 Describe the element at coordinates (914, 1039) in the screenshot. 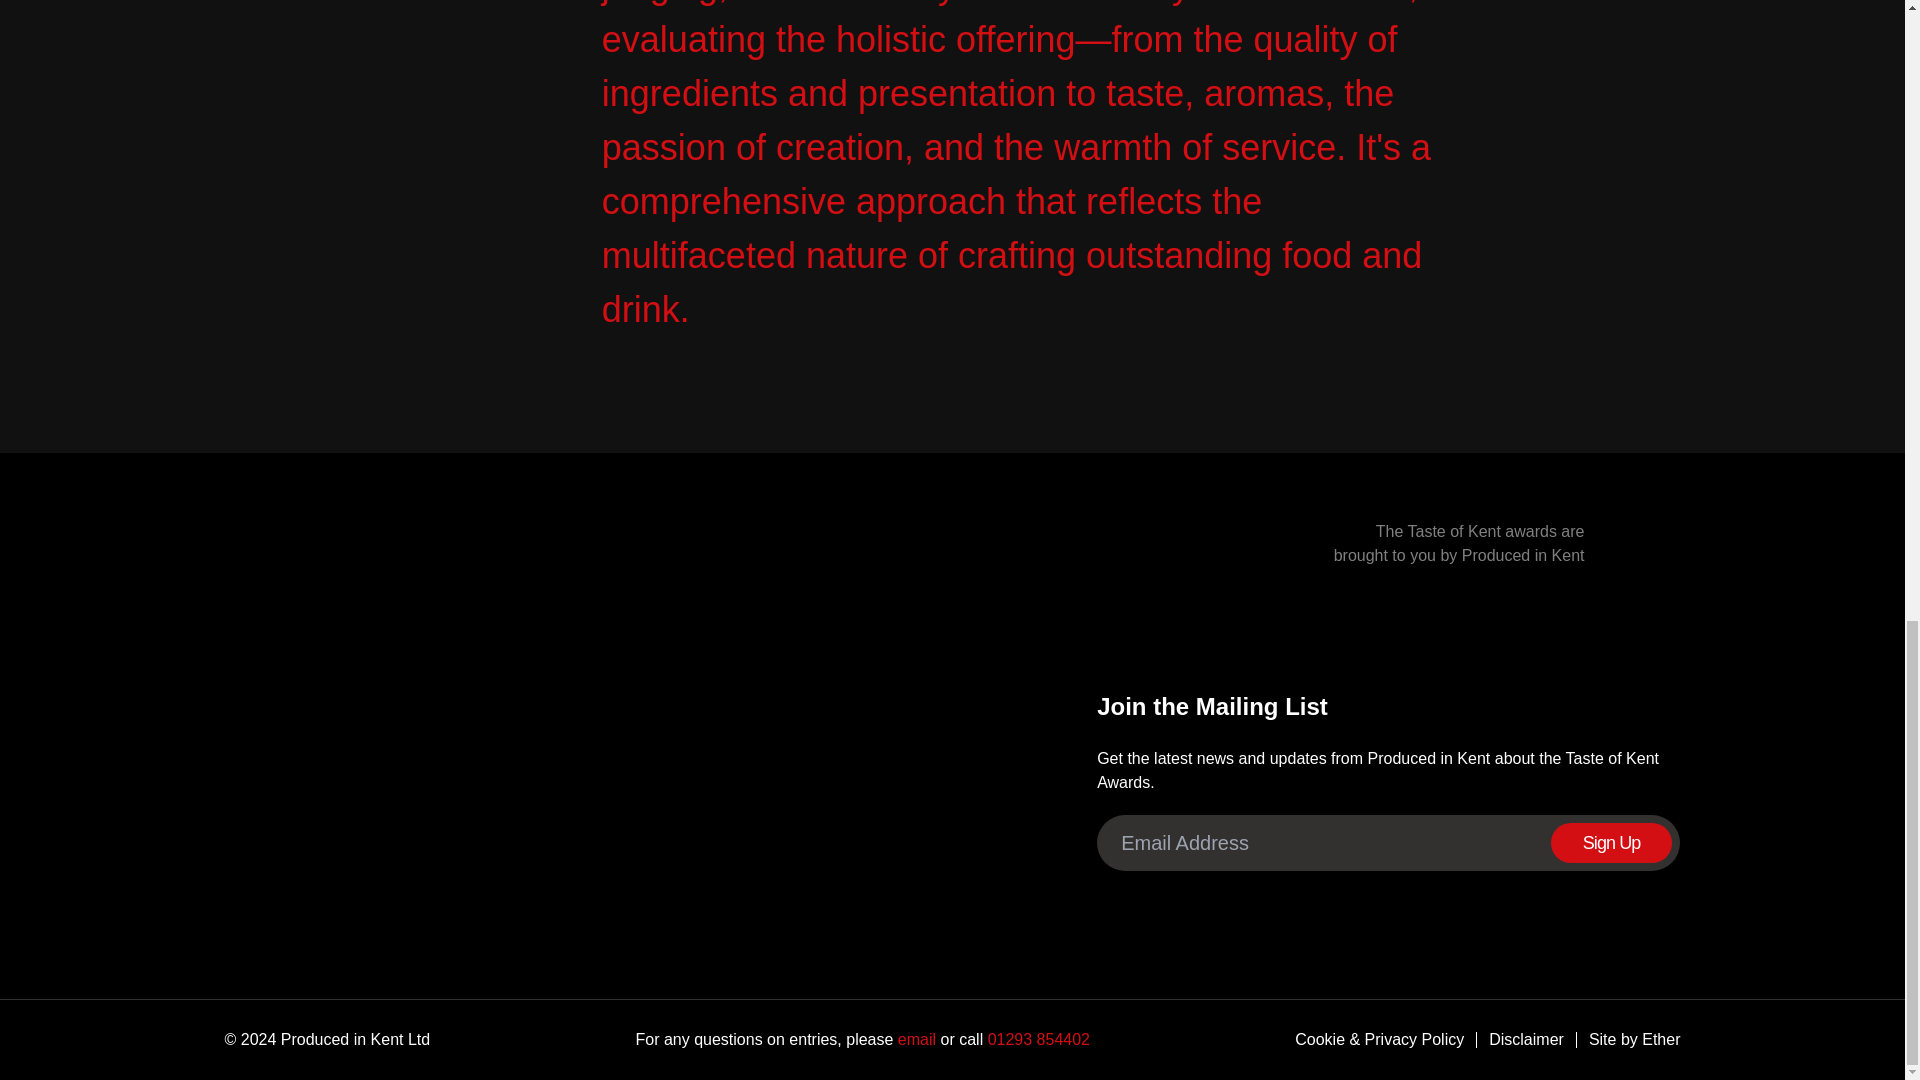

I see `email` at that location.